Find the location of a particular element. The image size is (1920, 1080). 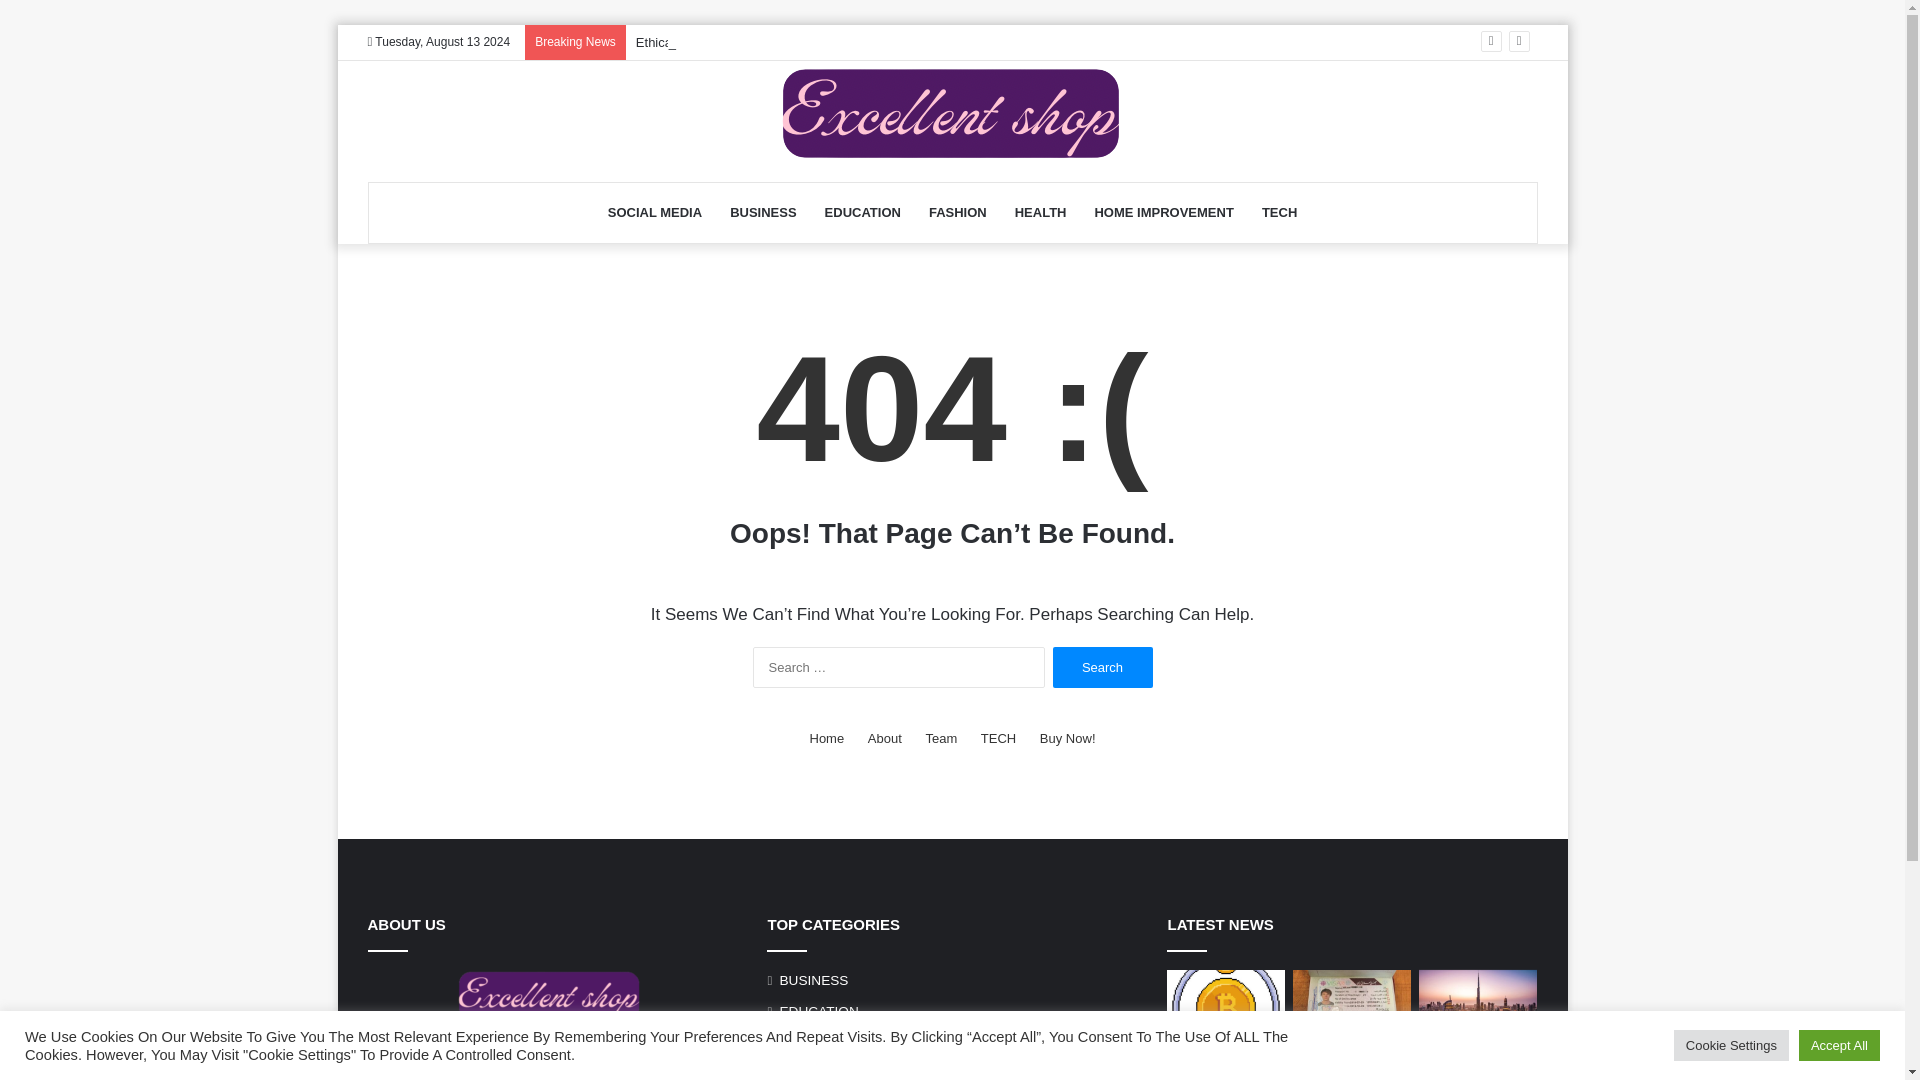

FASHION is located at coordinates (809, 1042).